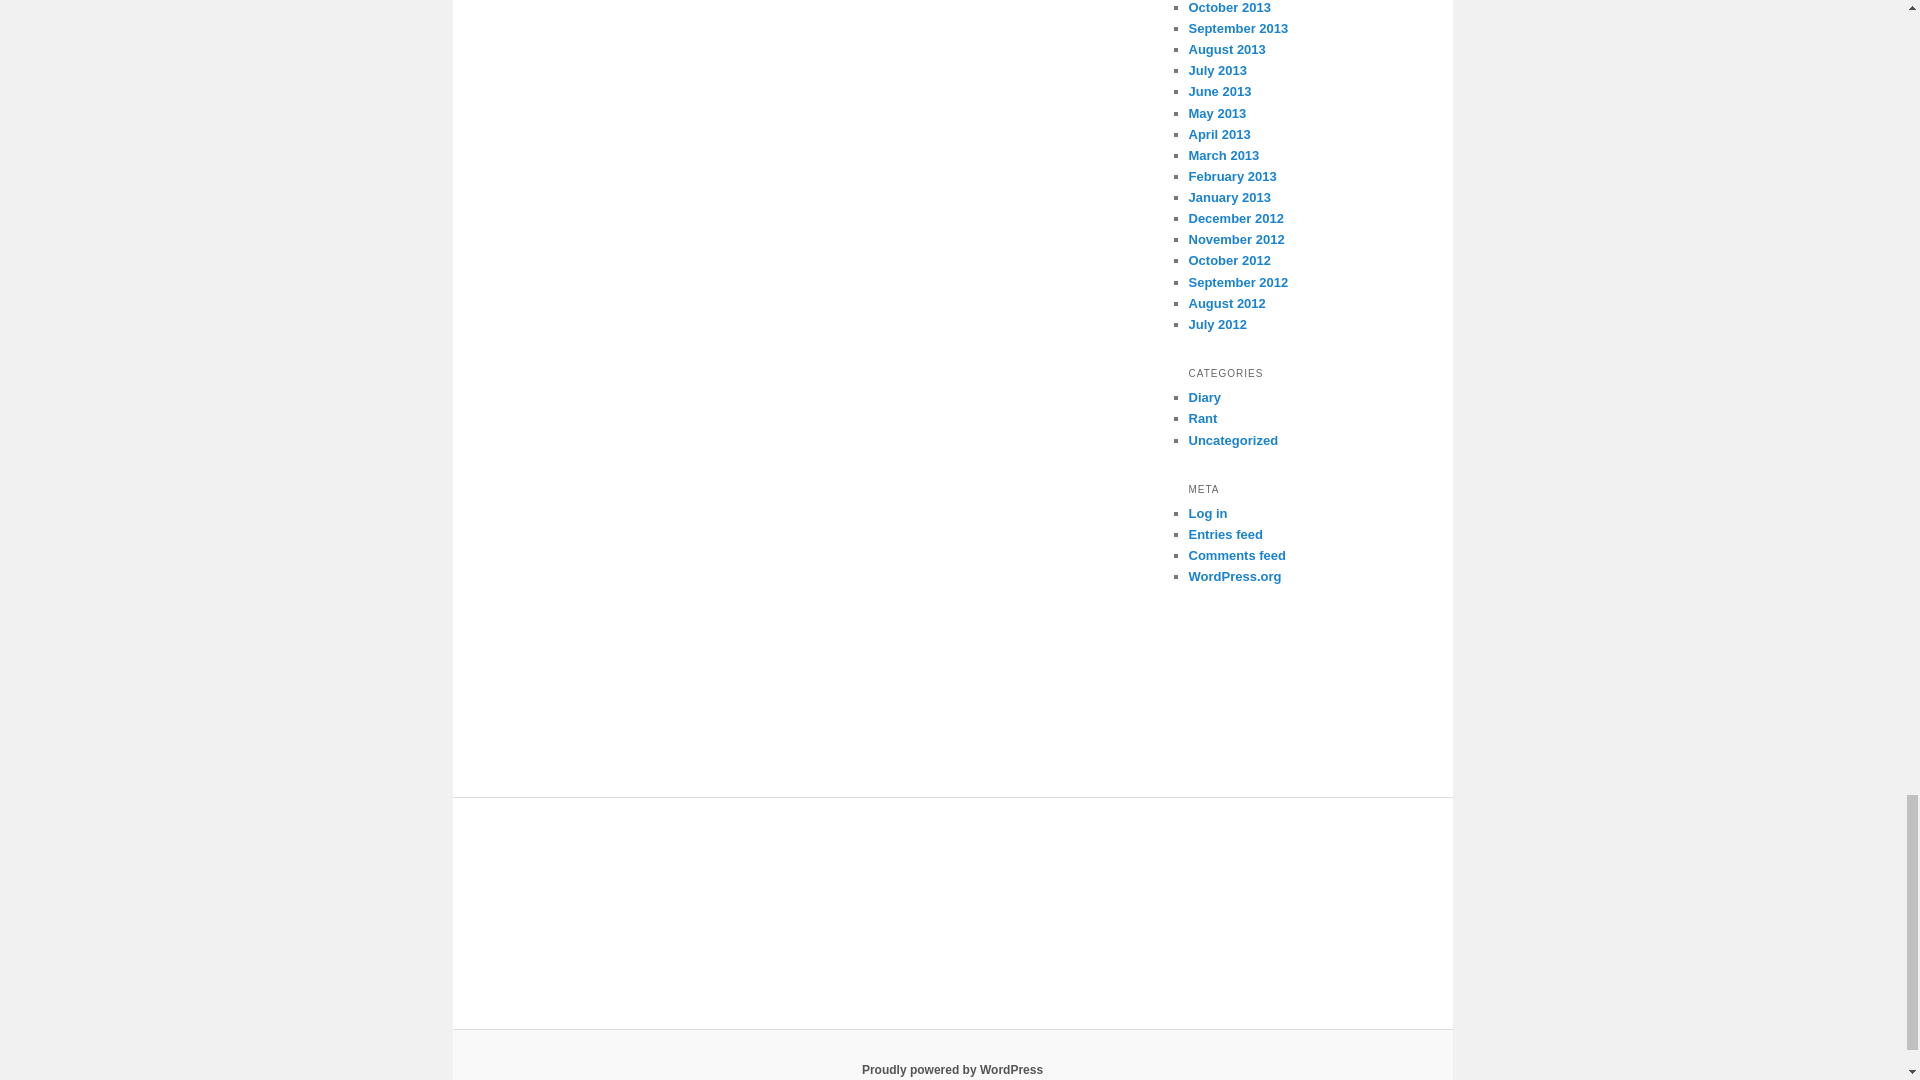  I want to click on Semantic Personal Publishing Platform, so click(952, 1069).